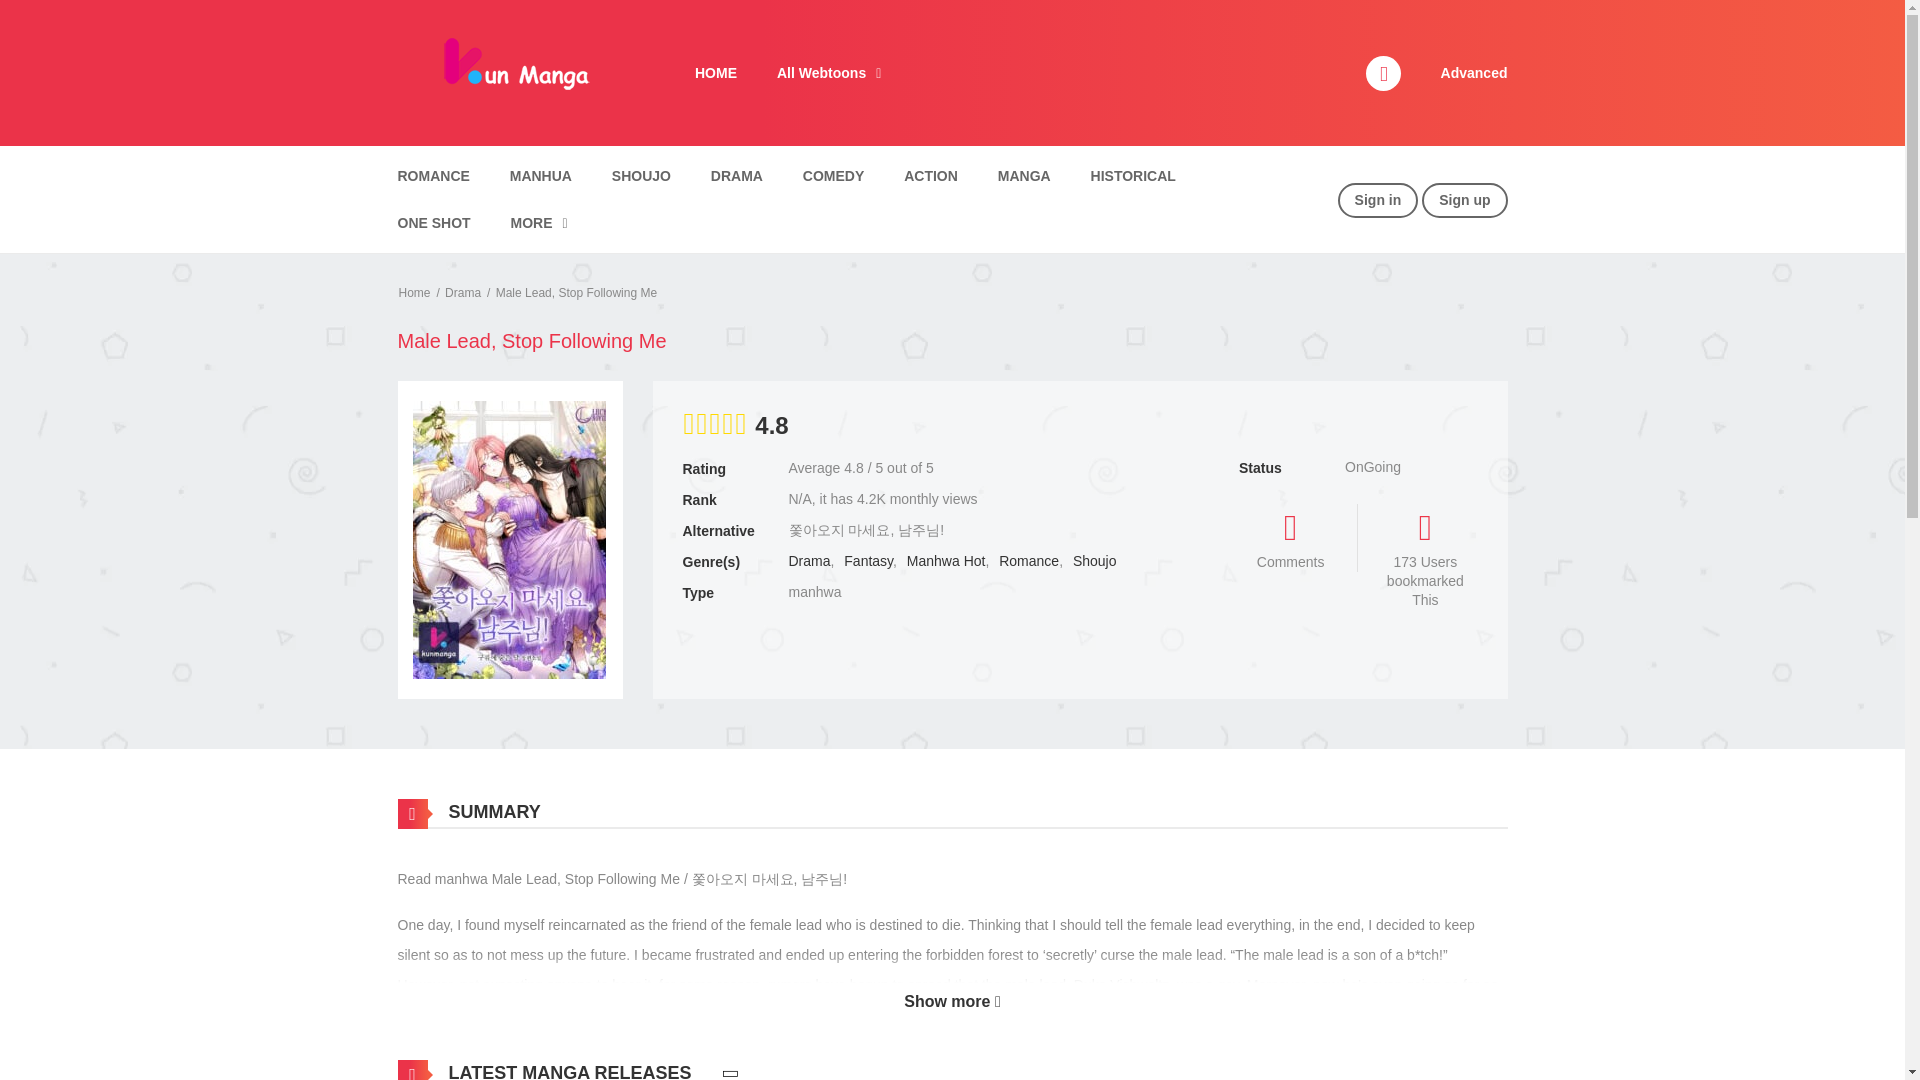  What do you see at coordinates (716, 73) in the screenshot?
I see `HOME` at bounding box center [716, 73].